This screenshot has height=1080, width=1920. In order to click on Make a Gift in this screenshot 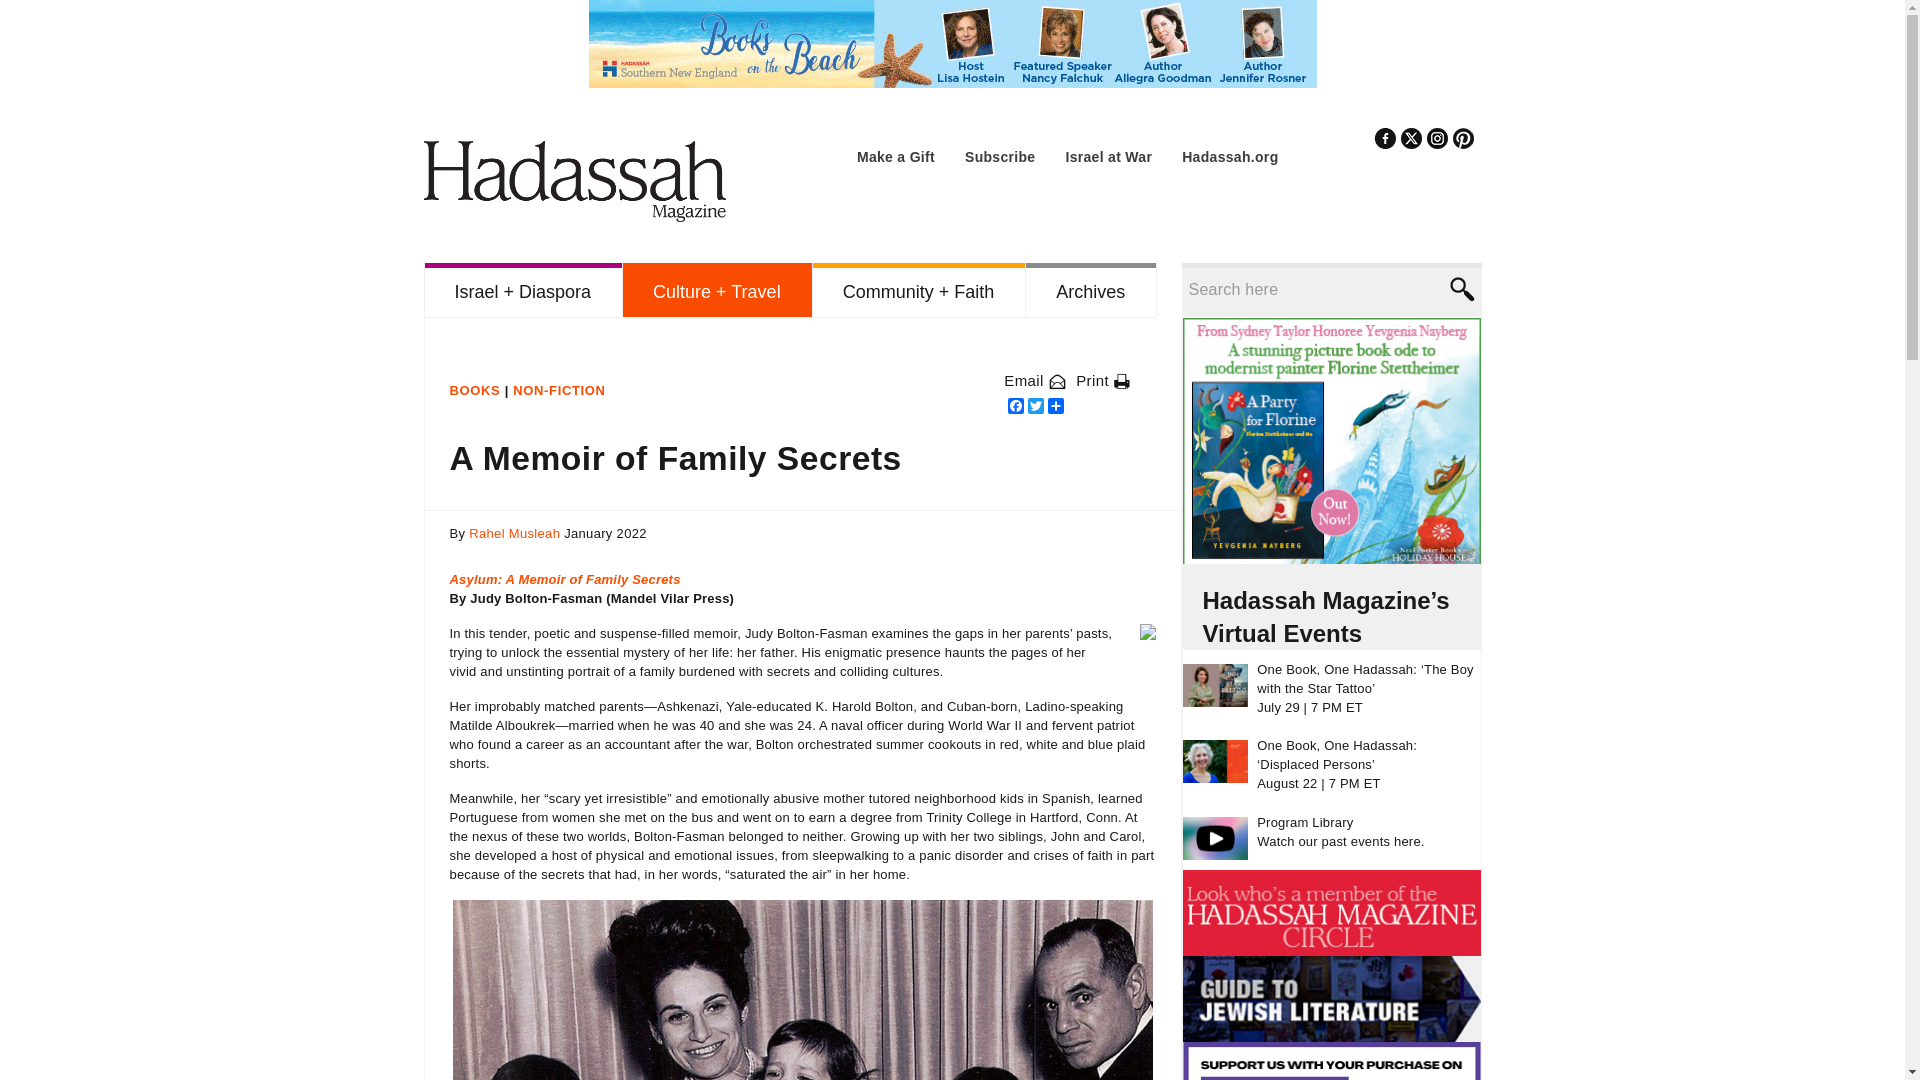, I will do `click(896, 157)`.